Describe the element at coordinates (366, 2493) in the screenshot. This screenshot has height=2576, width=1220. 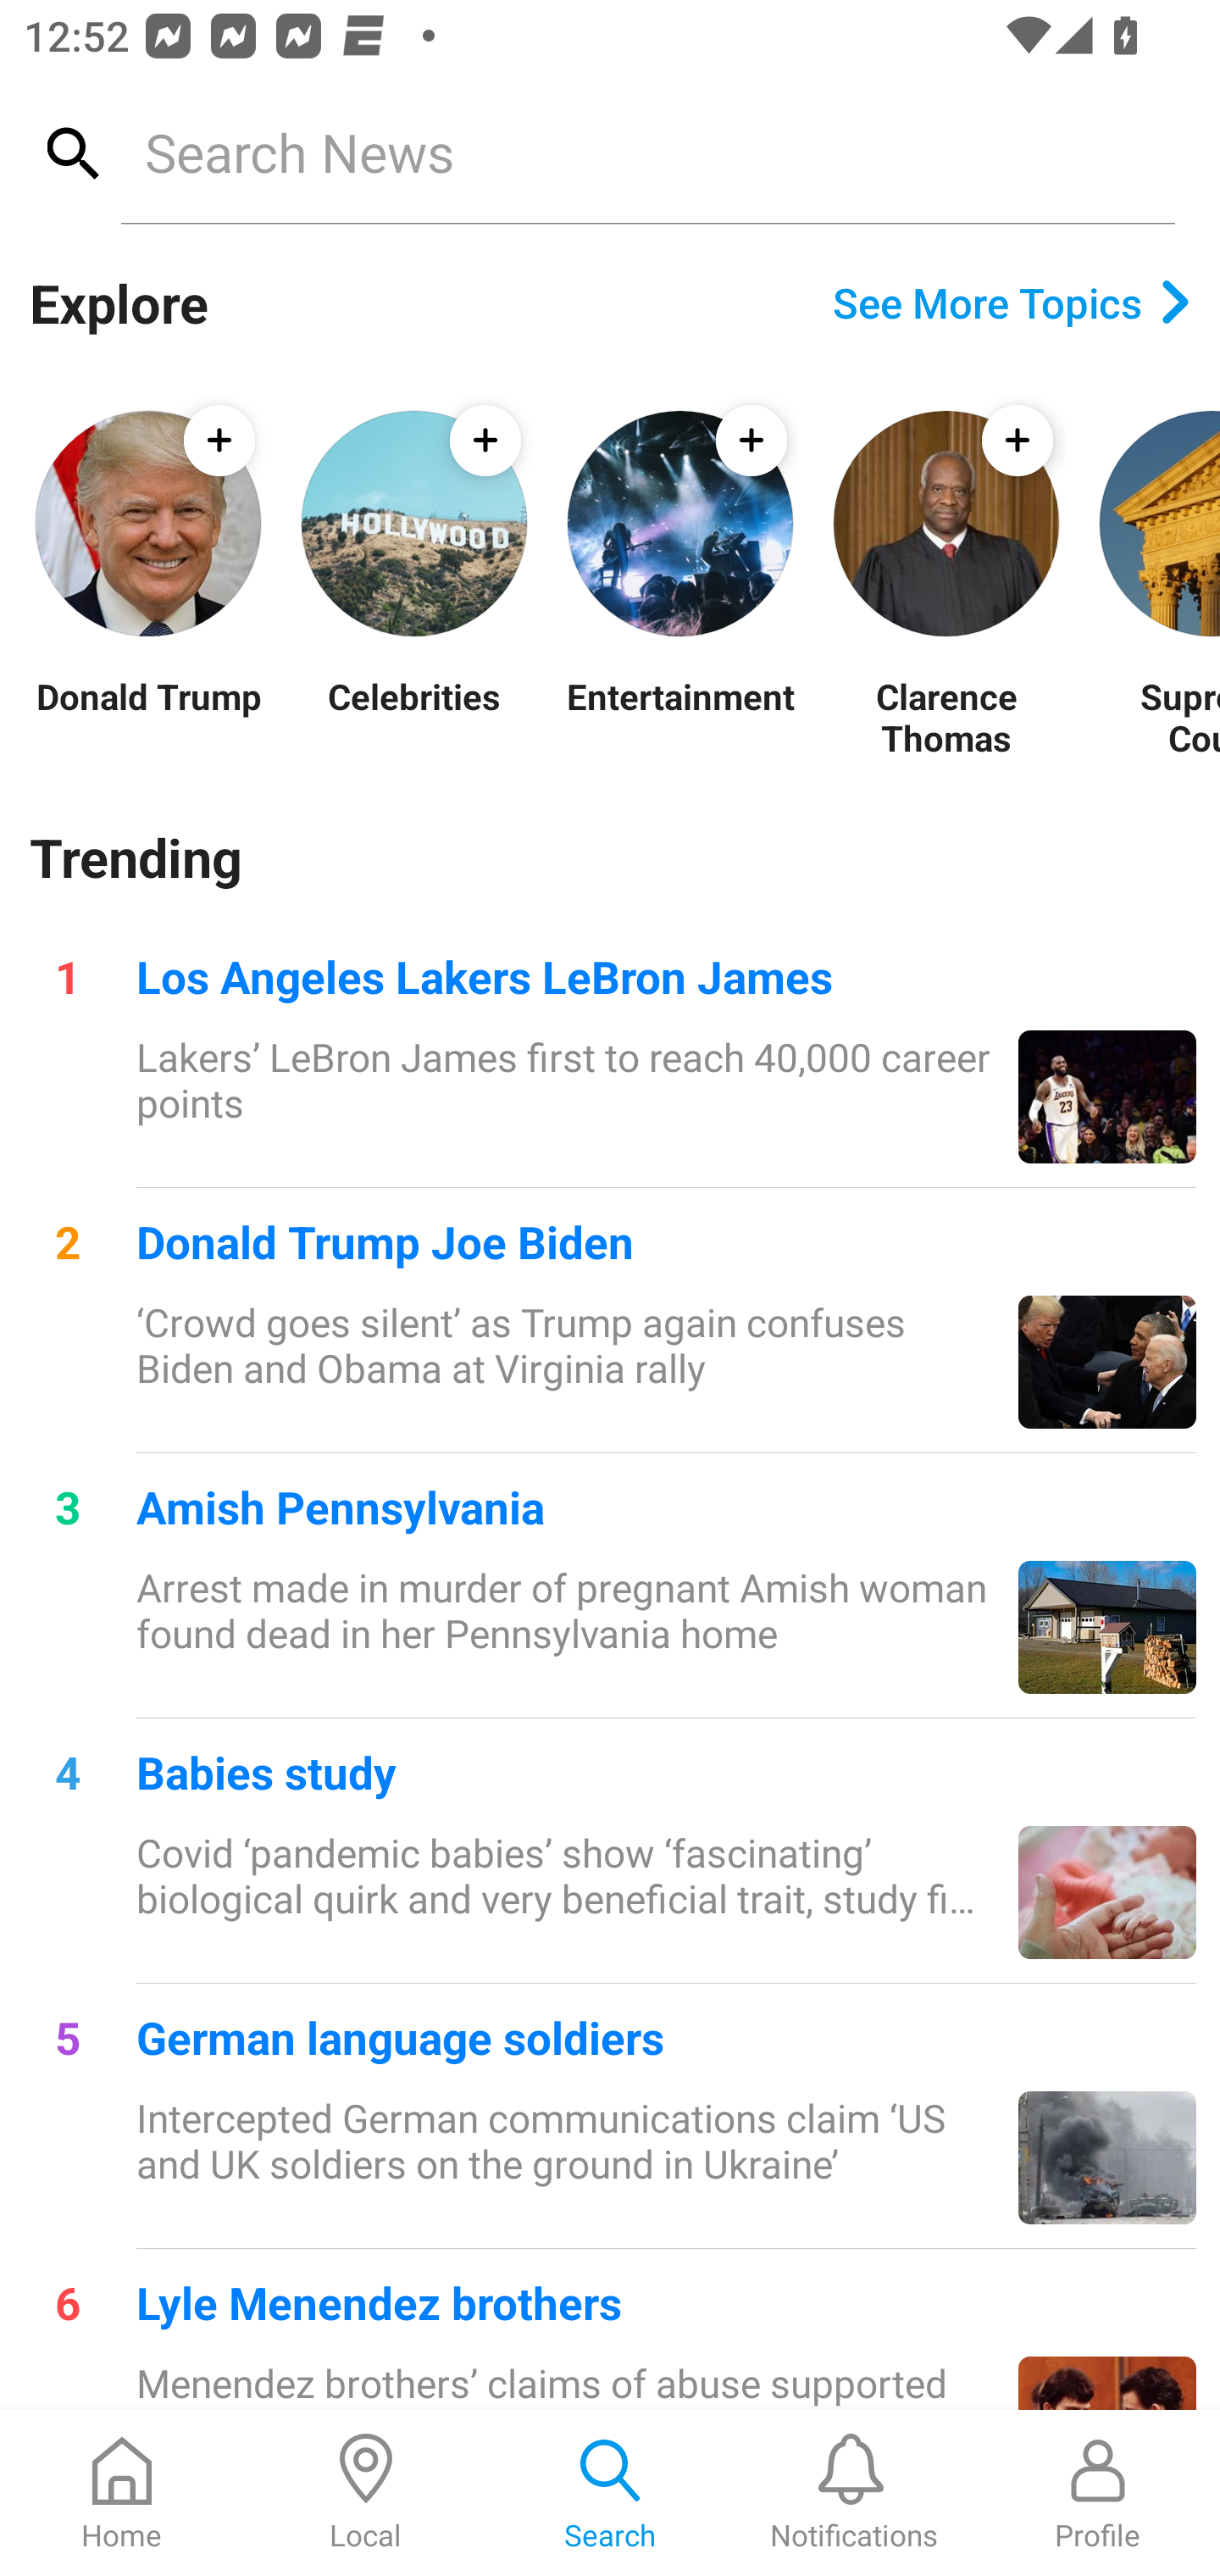
I see `Local` at that location.